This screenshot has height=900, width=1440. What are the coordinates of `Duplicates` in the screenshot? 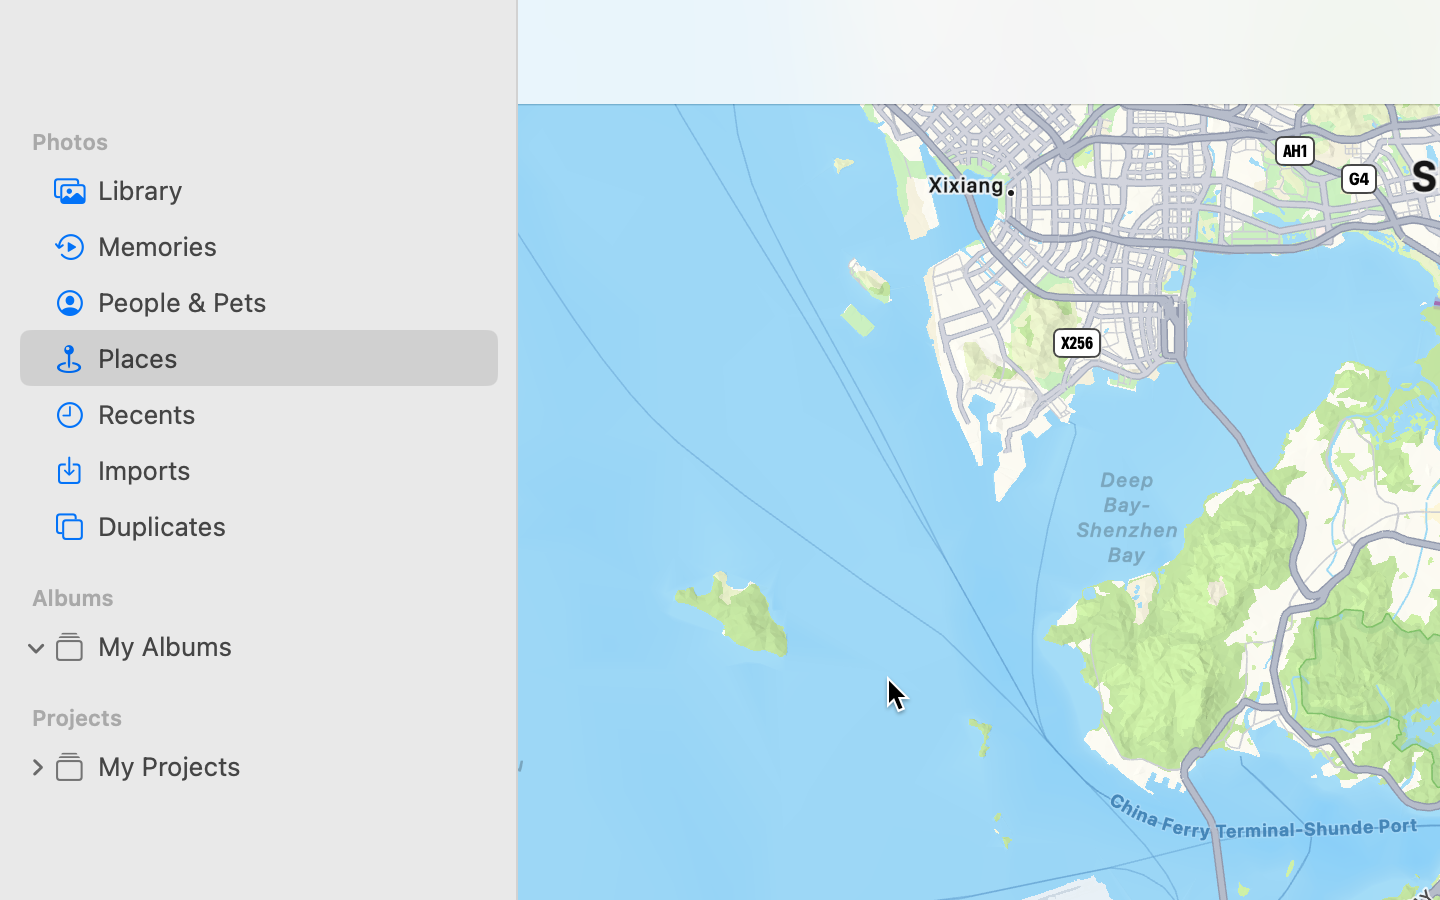 It's located at (290, 526).